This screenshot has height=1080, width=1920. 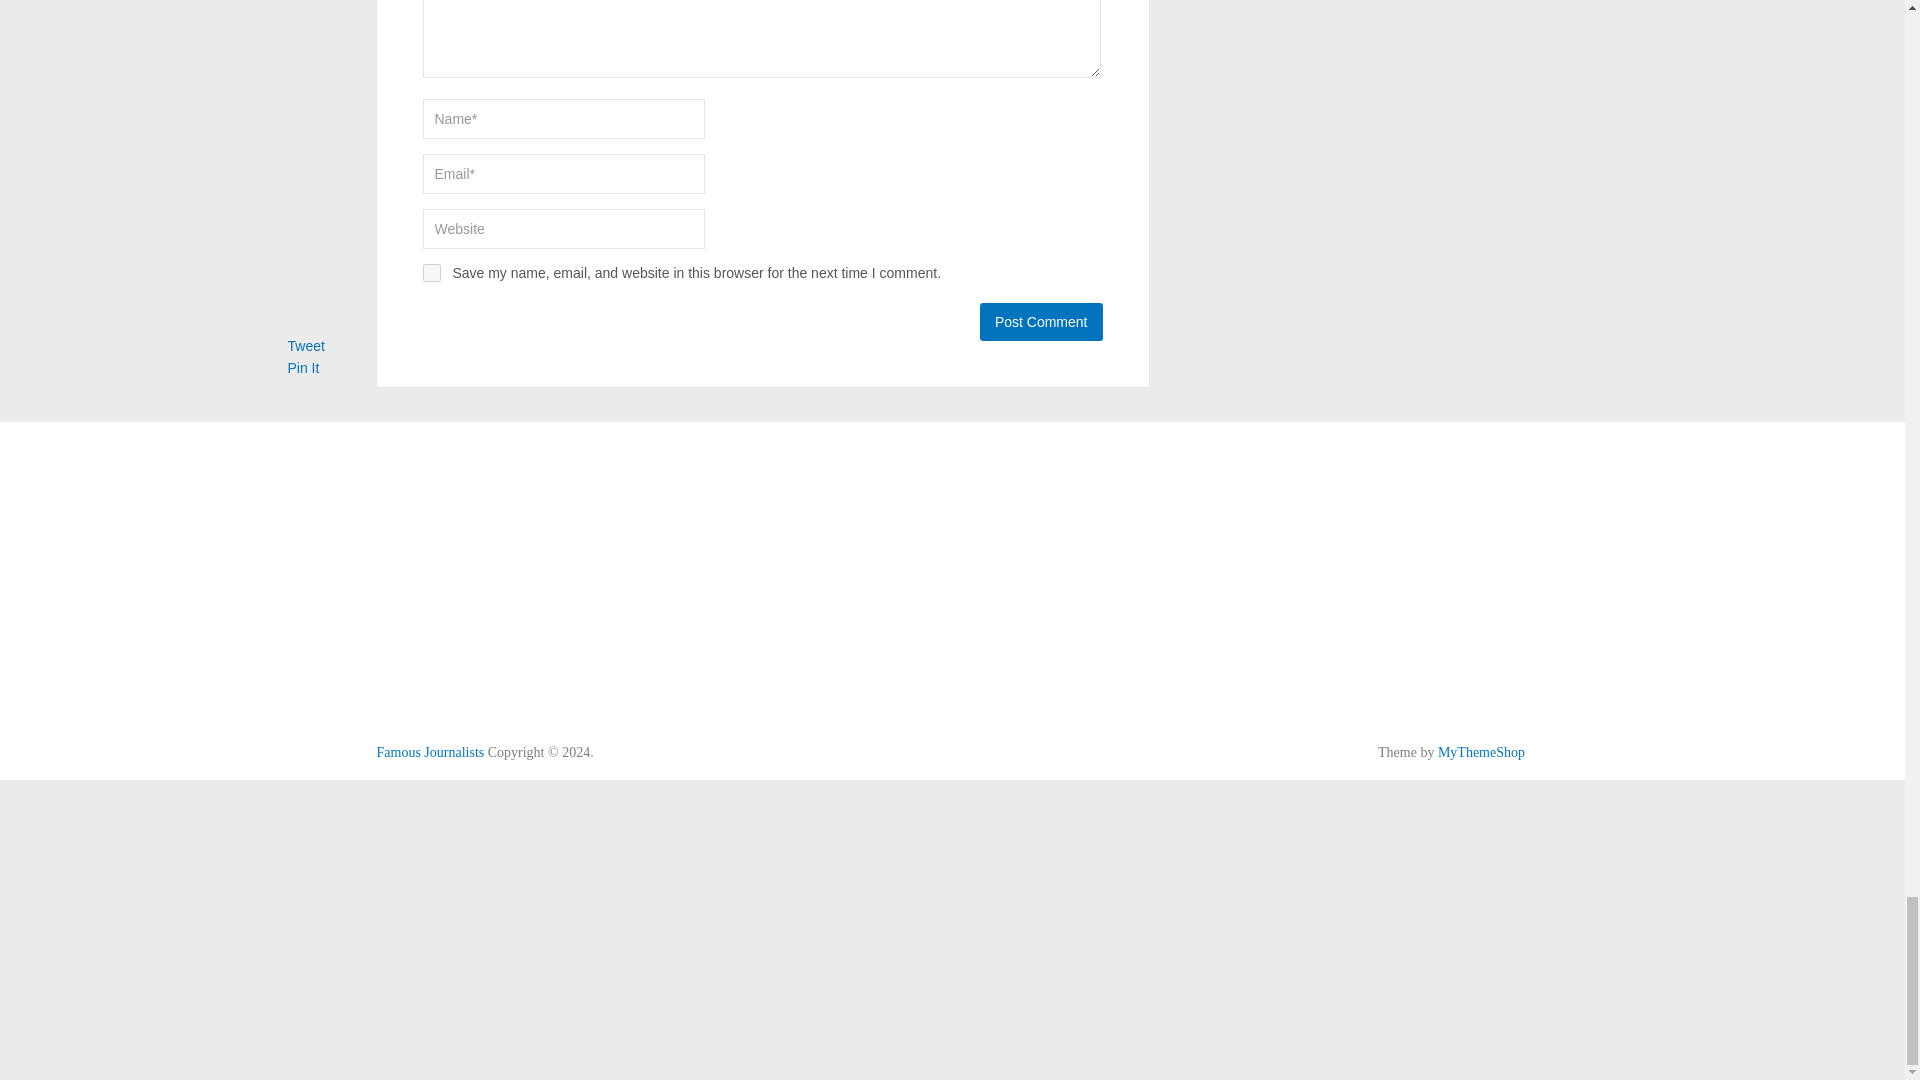 I want to click on yes, so click(x=430, y=272).